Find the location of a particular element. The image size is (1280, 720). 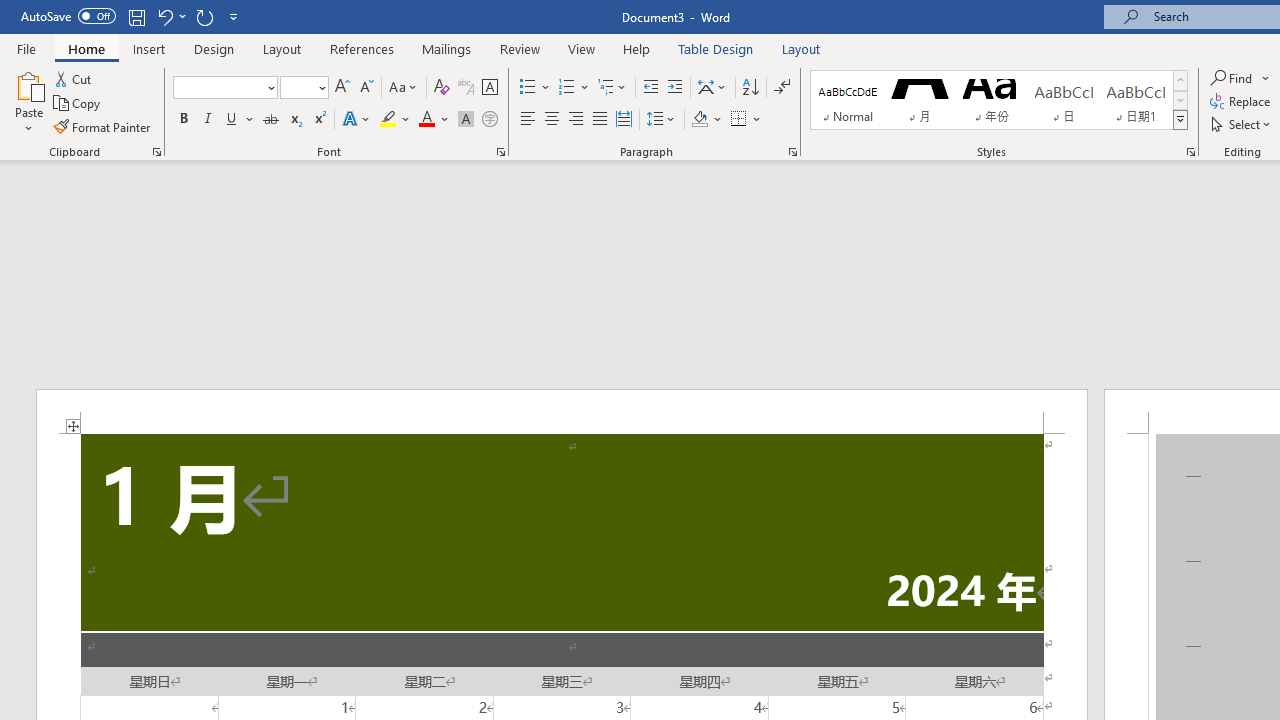

Header -Section 1- is located at coordinates (562, 411).